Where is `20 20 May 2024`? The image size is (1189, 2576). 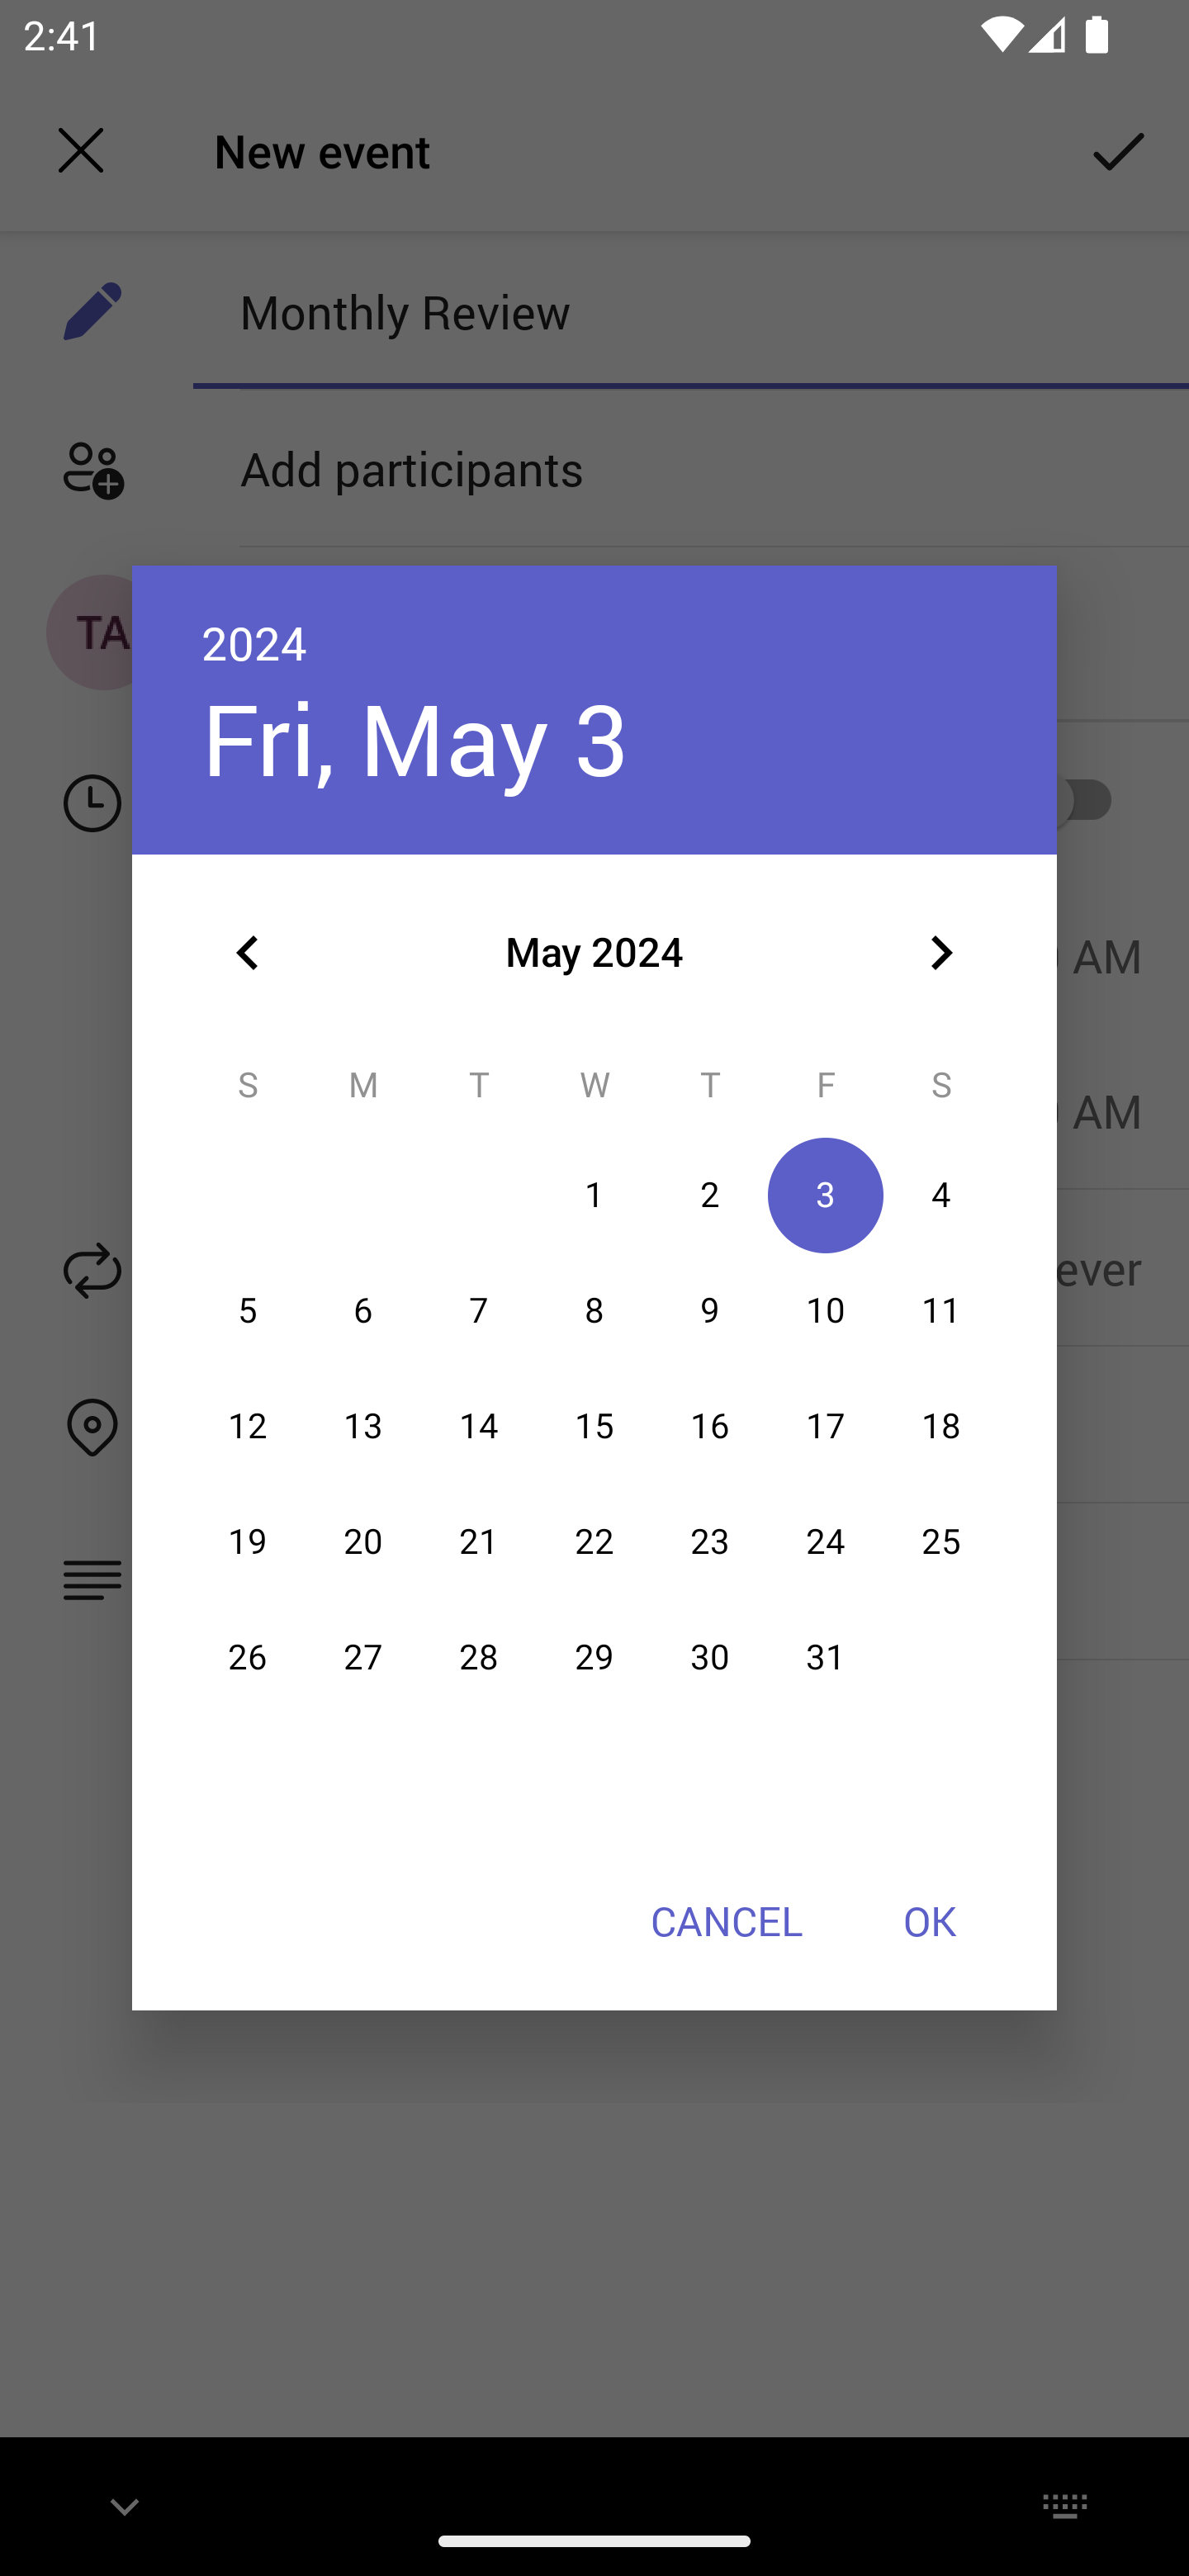
20 20 May 2024 is located at coordinates (363, 1541).